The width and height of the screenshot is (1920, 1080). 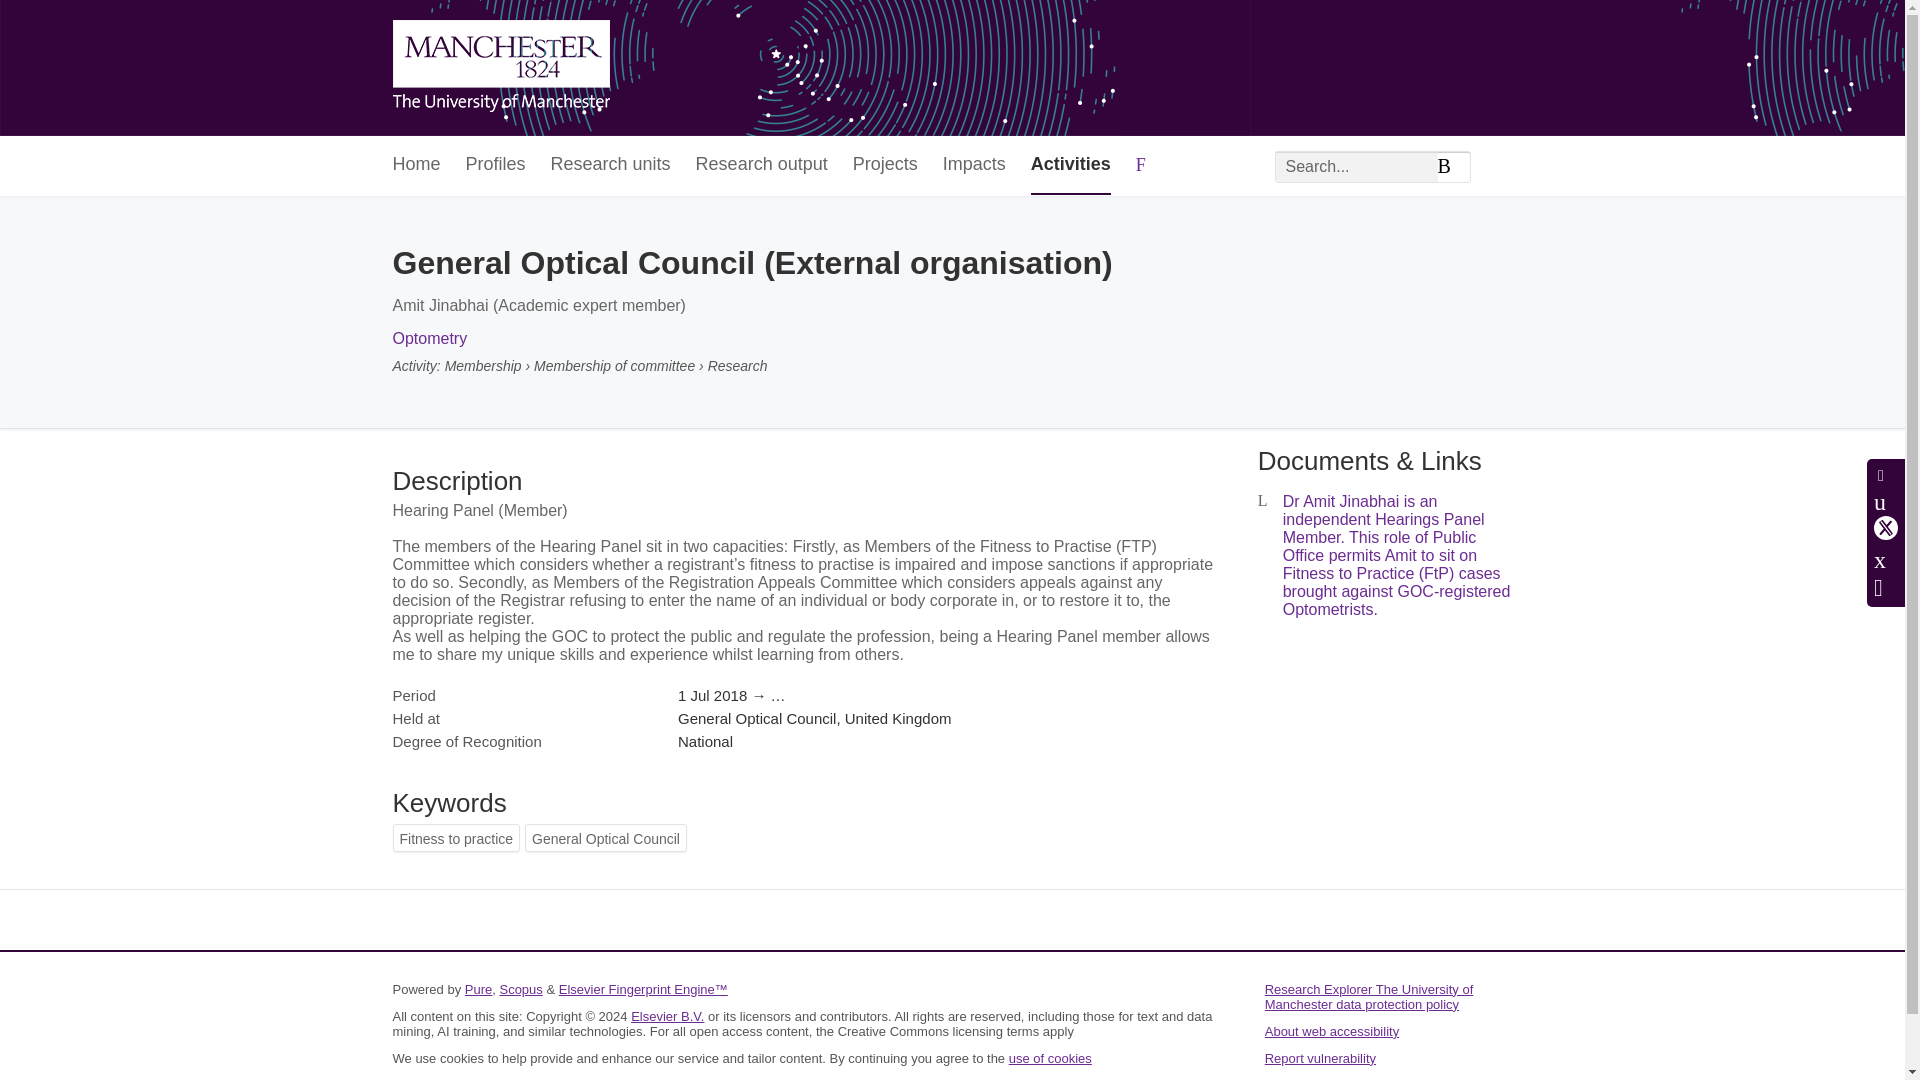 I want to click on Elsevier B.V., so click(x=668, y=1016).